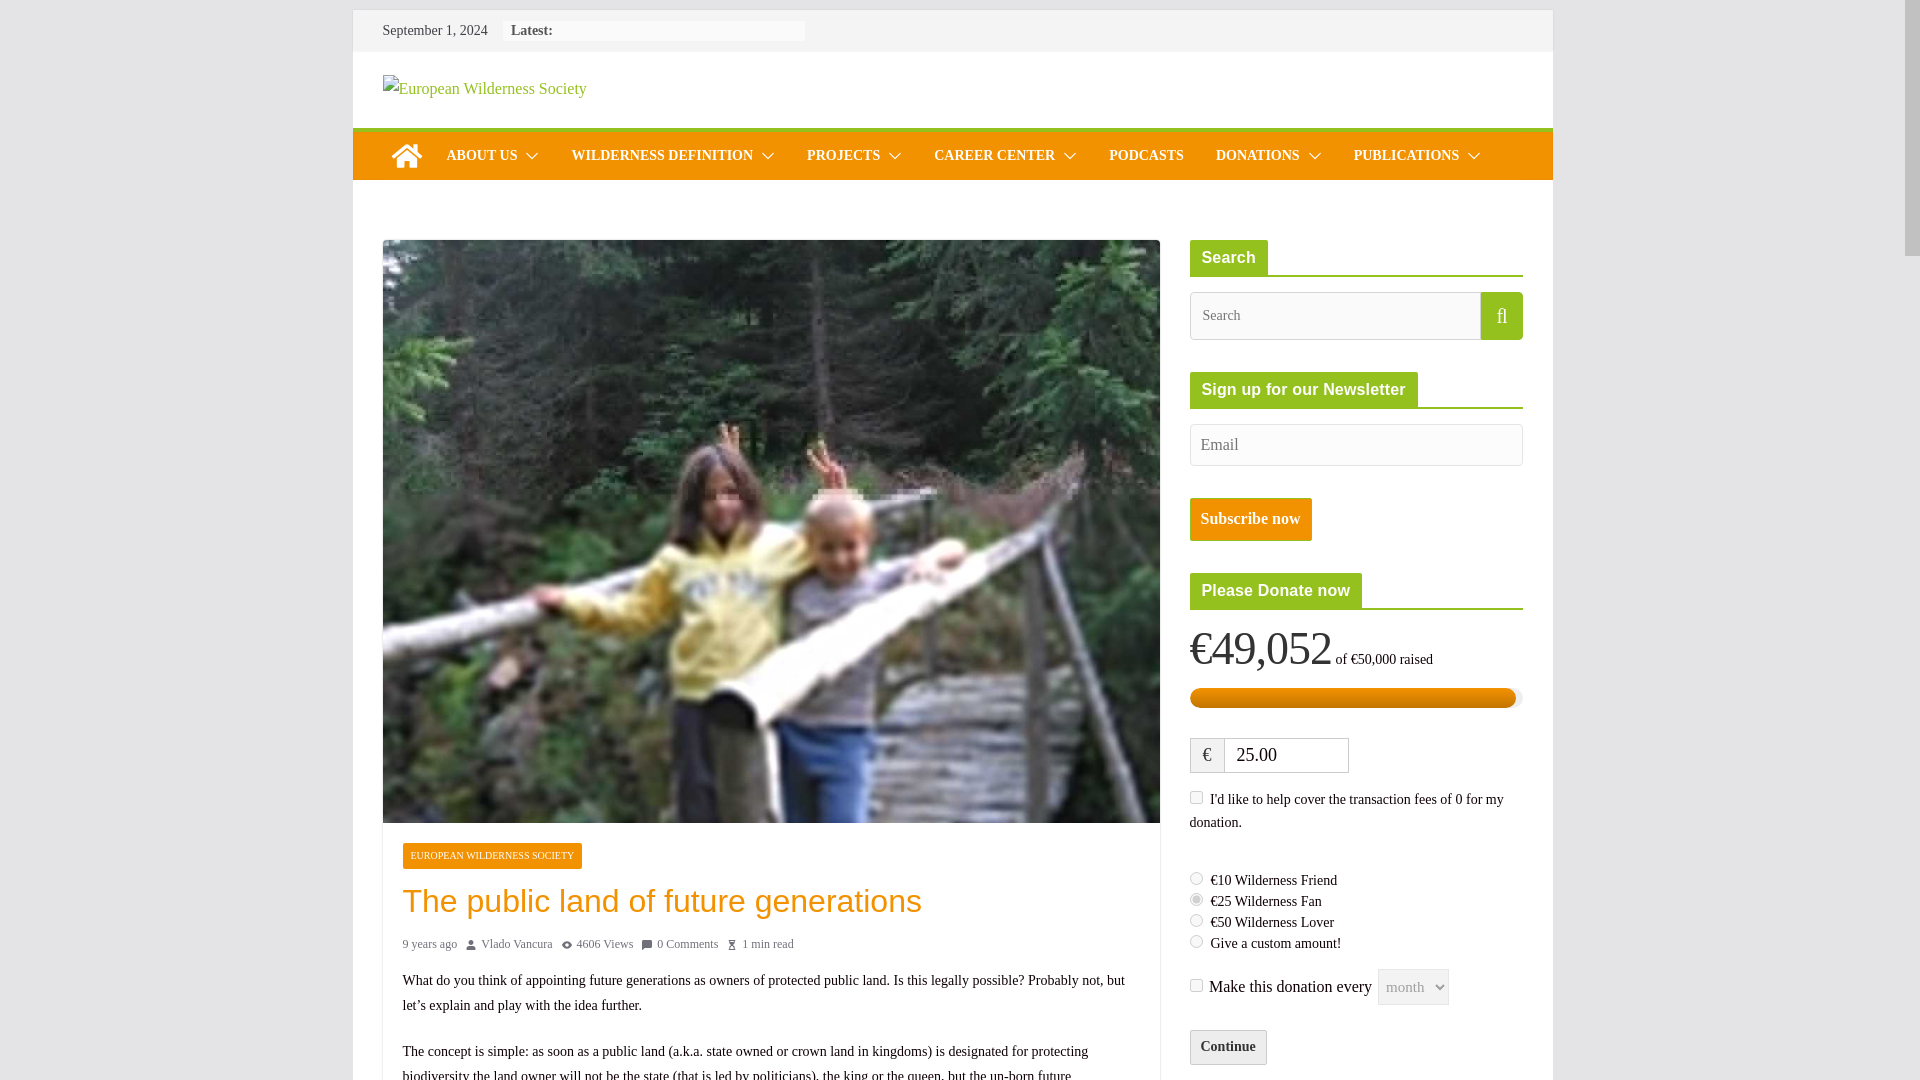 The image size is (1920, 1080). What do you see at coordinates (406, 156) in the screenshot?
I see `European Wilderness Society` at bounding box center [406, 156].